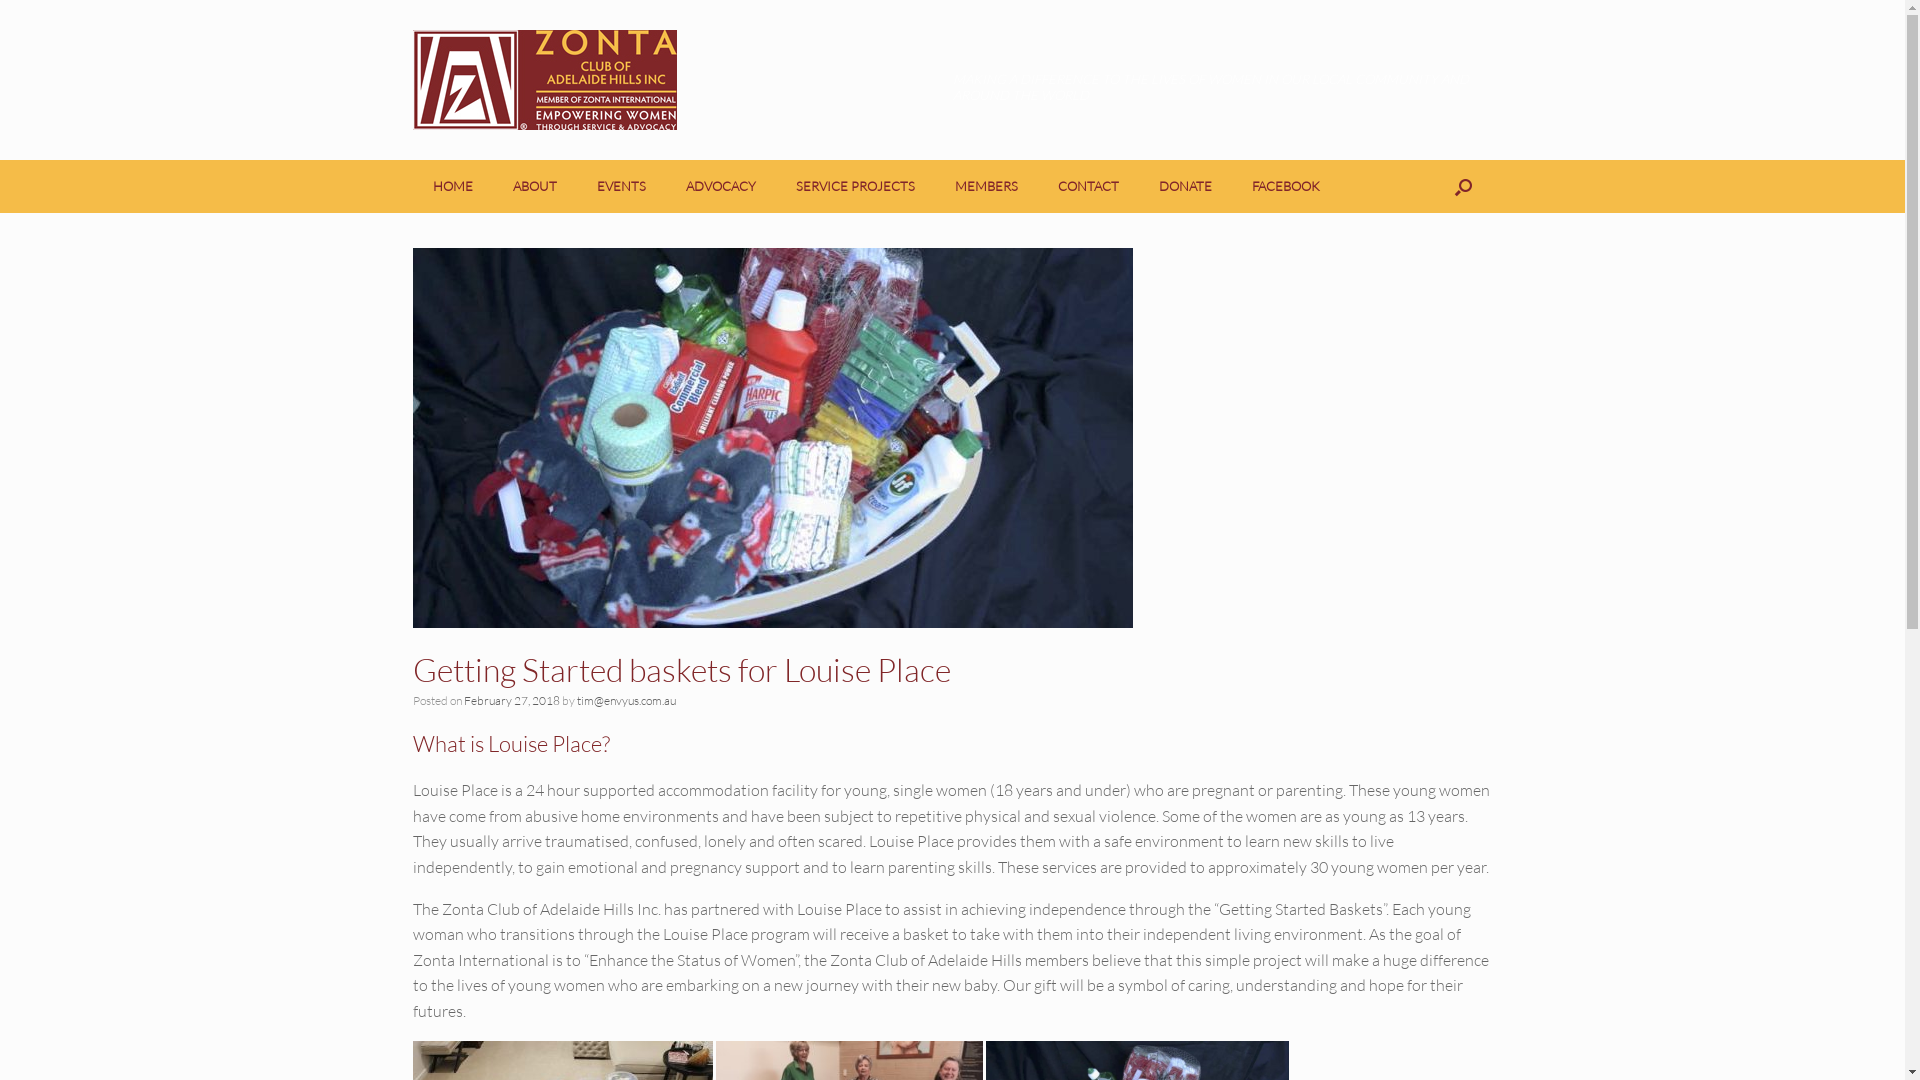 The image size is (1920, 1080). What do you see at coordinates (1286, 186) in the screenshot?
I see `FACEBOOK` at bounding box center [1286, 186].